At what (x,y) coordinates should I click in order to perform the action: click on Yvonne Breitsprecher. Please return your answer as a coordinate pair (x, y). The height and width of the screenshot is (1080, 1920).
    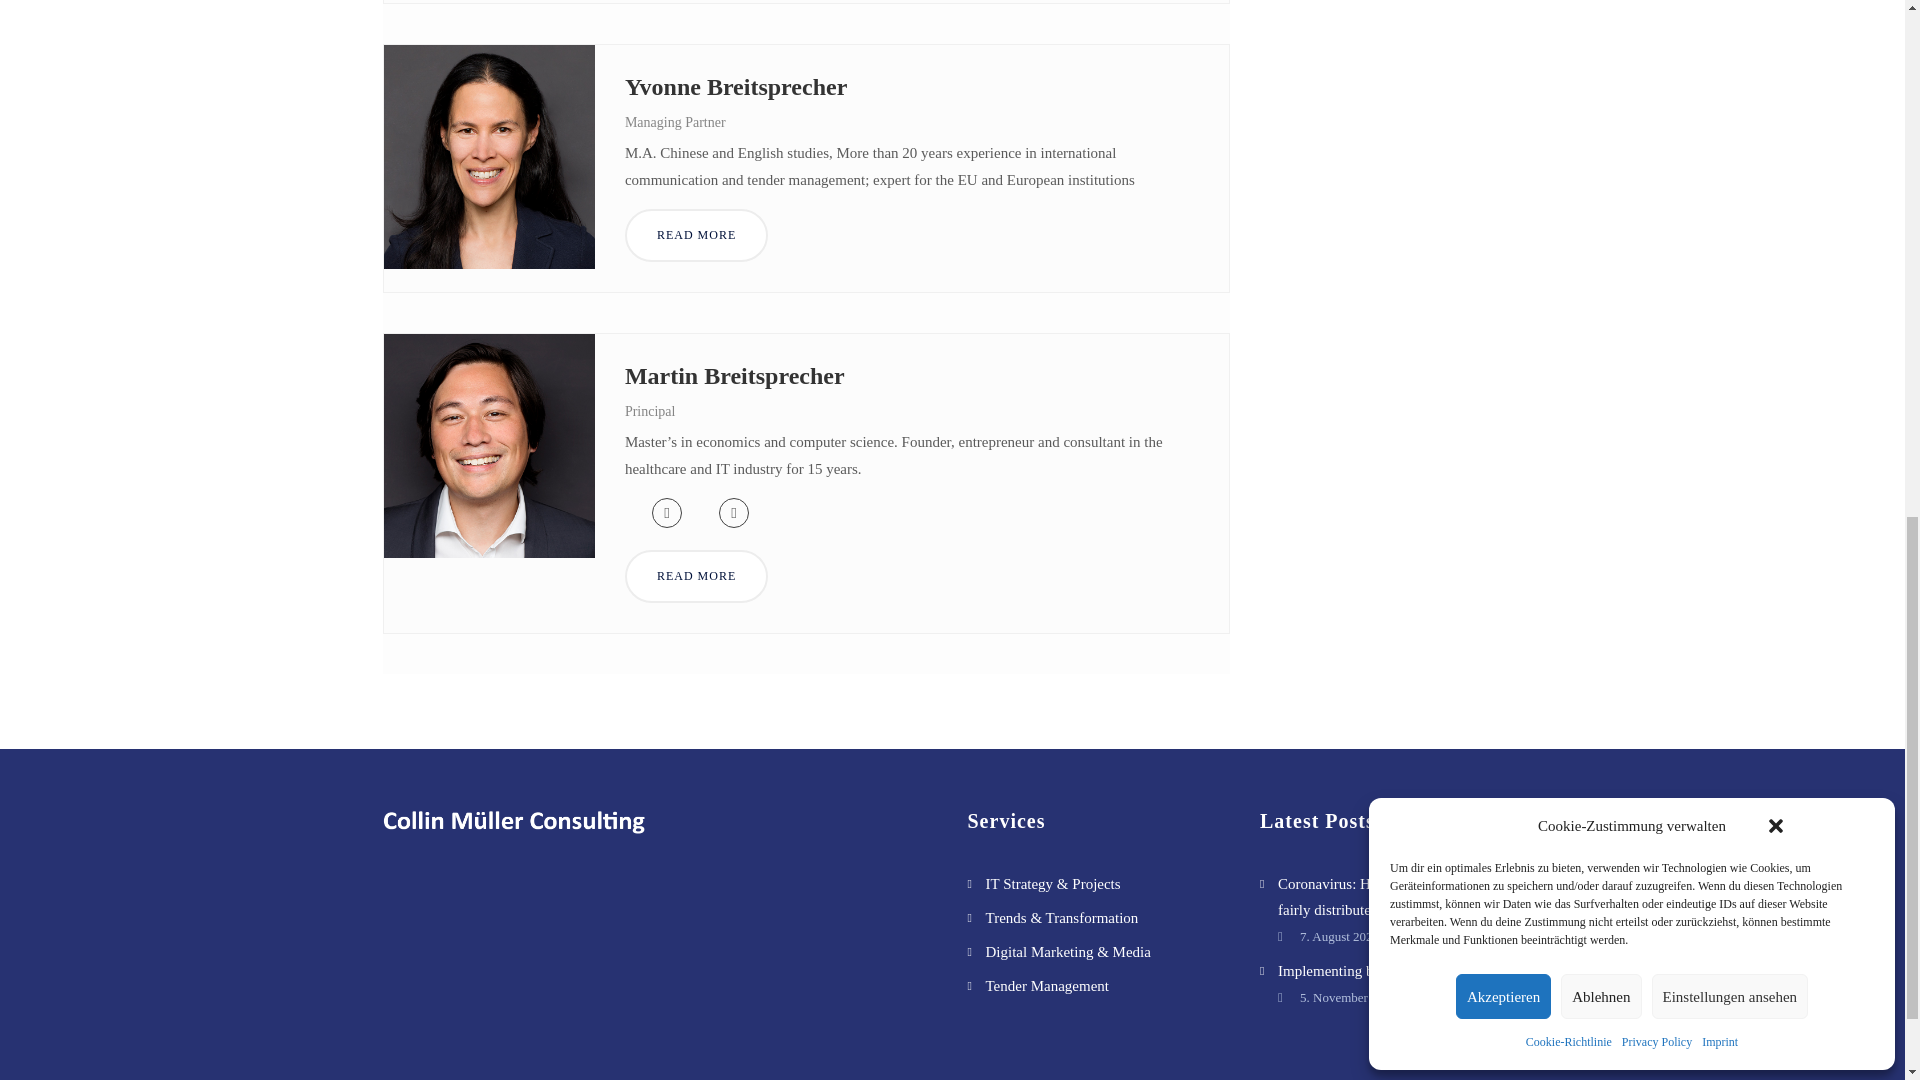
    Looking at the image, I should click on (736, 87).